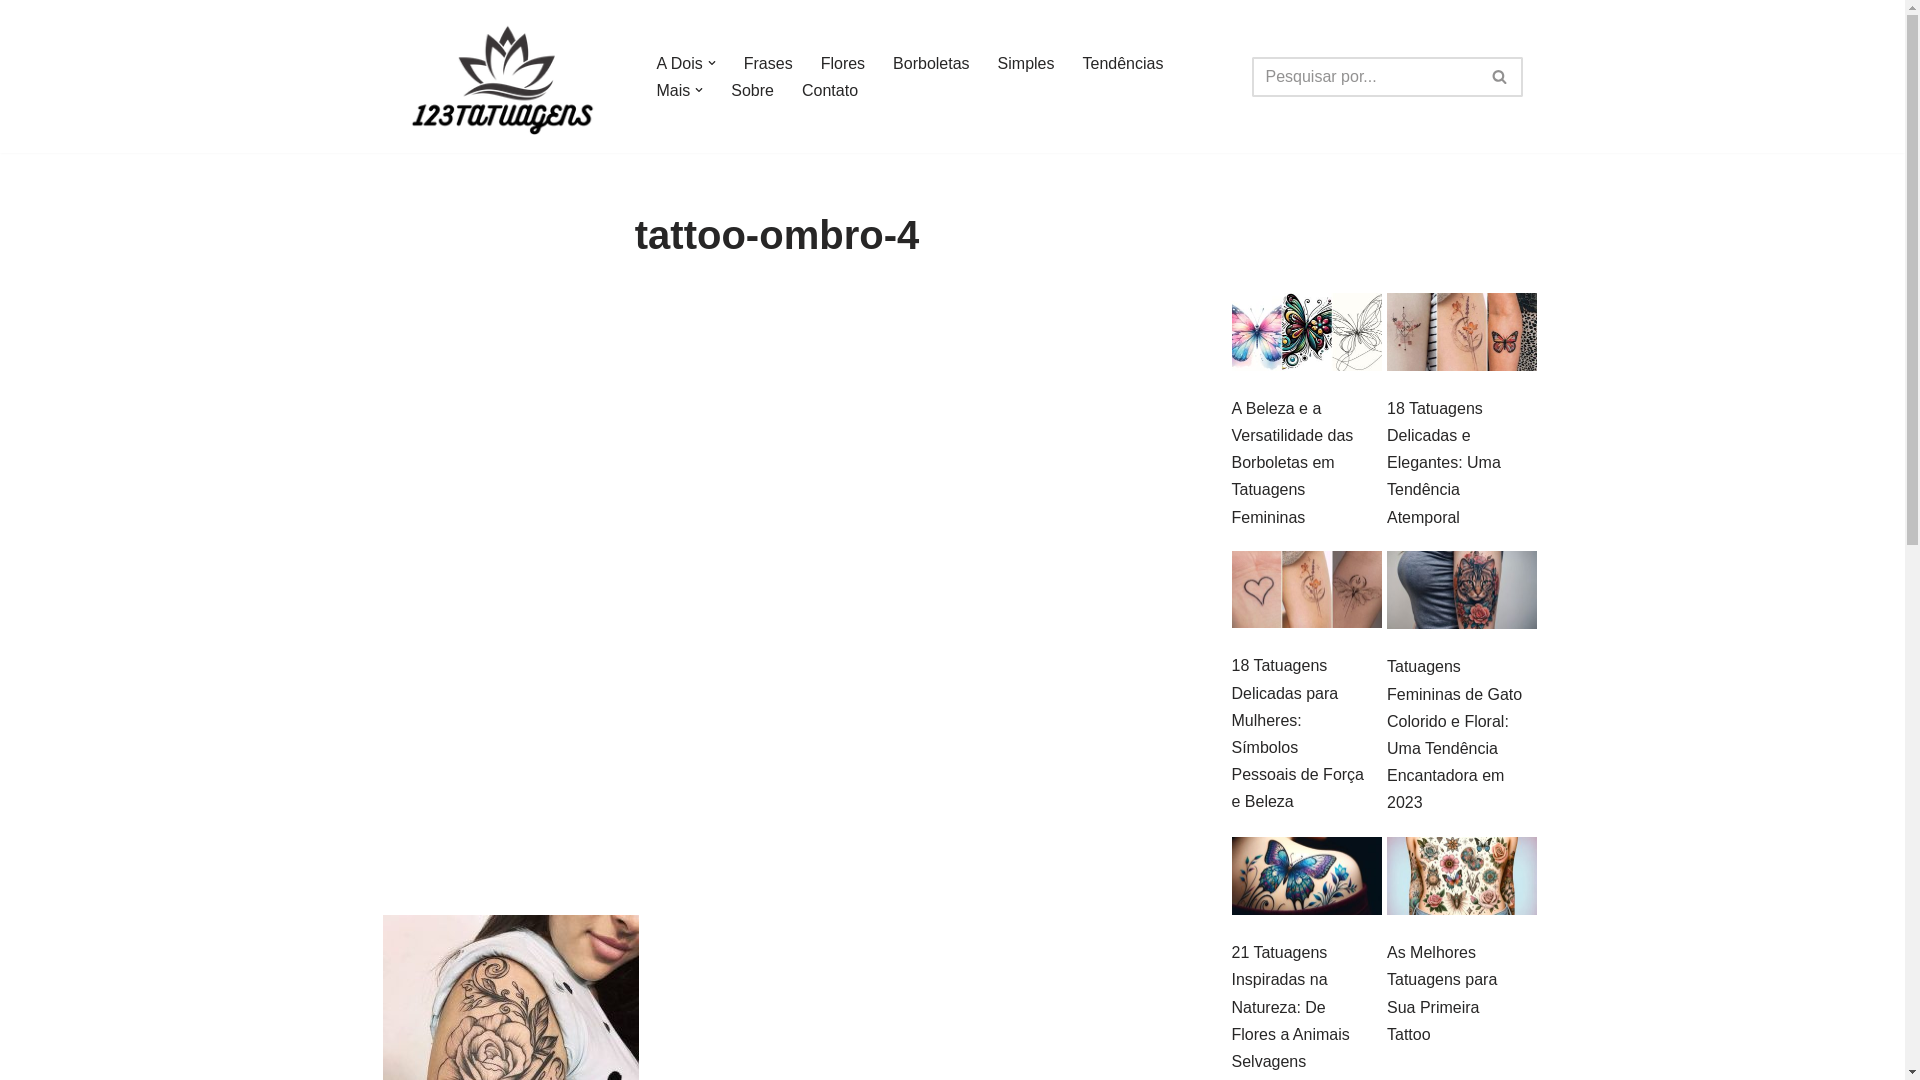 This screenshot has width=1920, height=1080. Describe the element at coordinates (752, 90) in the screenshot. I see `Sobre` at that location.